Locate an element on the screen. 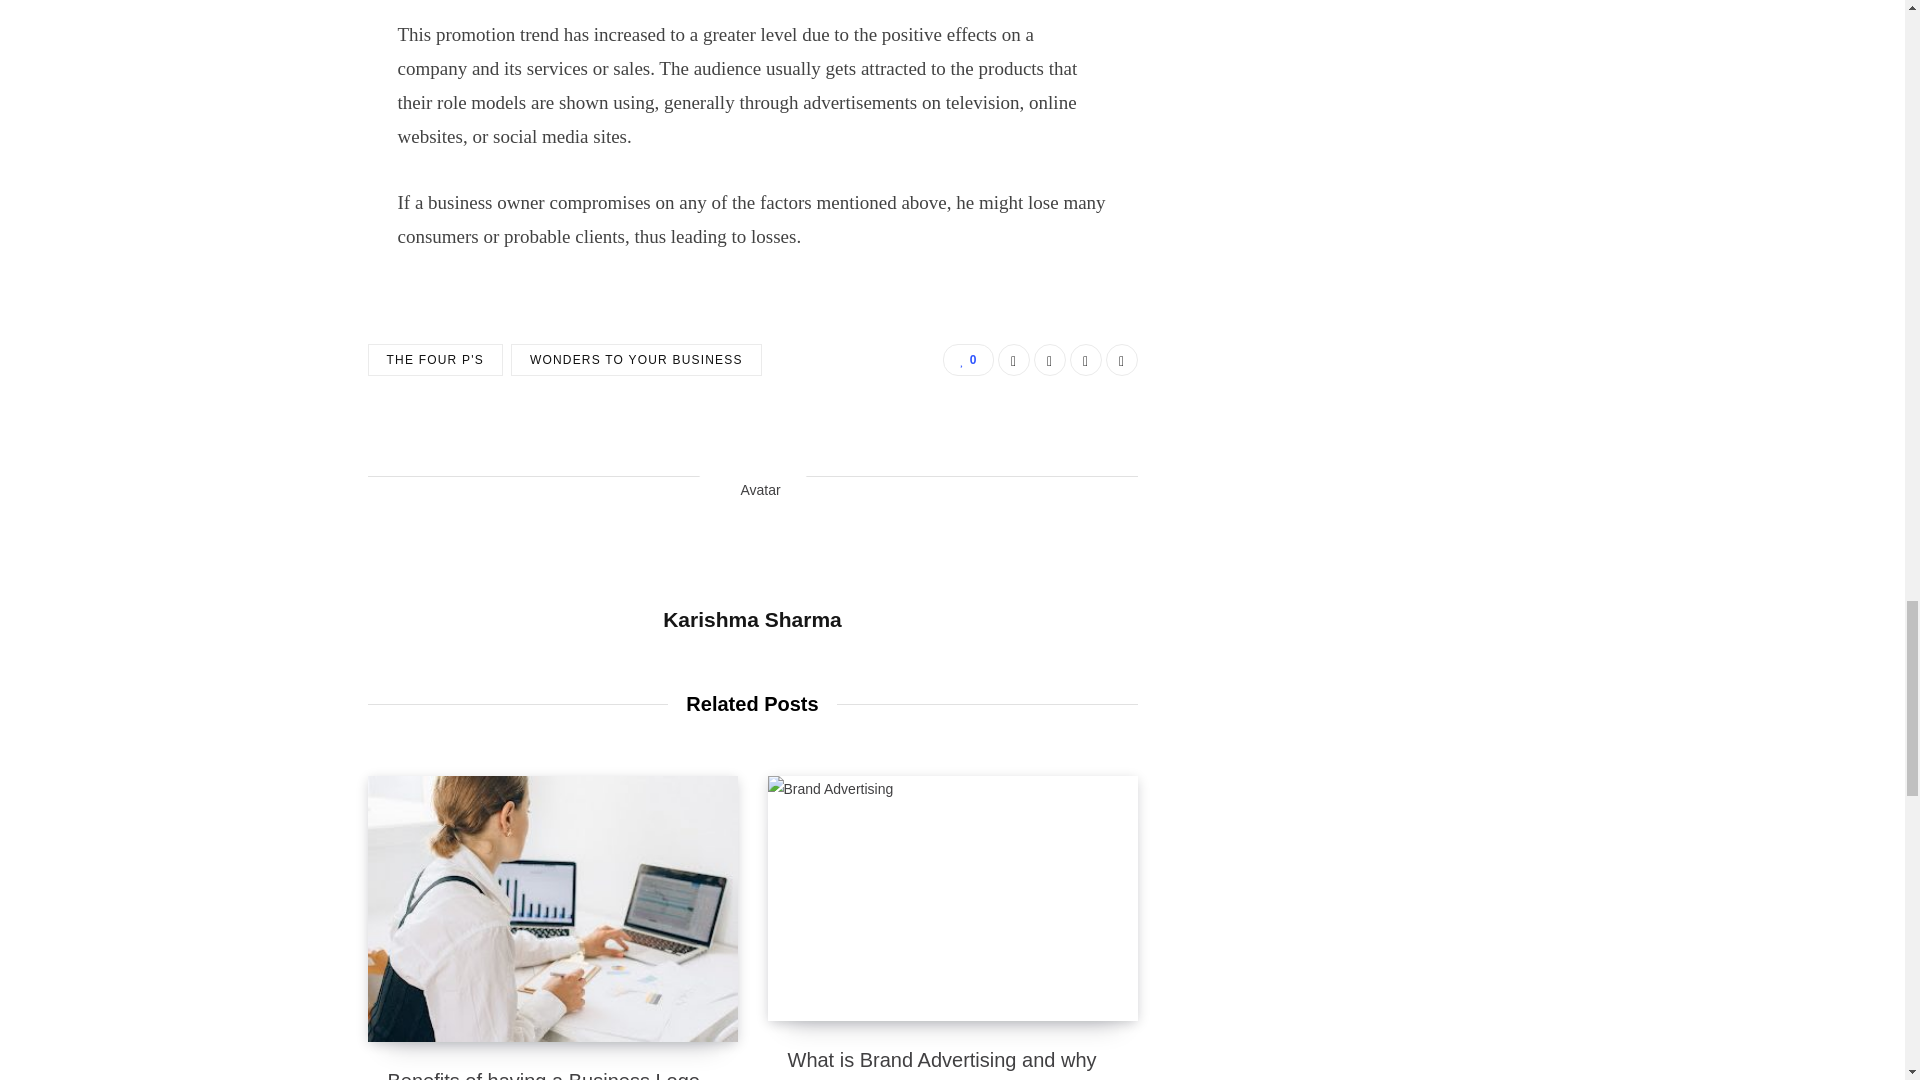  Pinterest is located at coordinates (1122, 360).